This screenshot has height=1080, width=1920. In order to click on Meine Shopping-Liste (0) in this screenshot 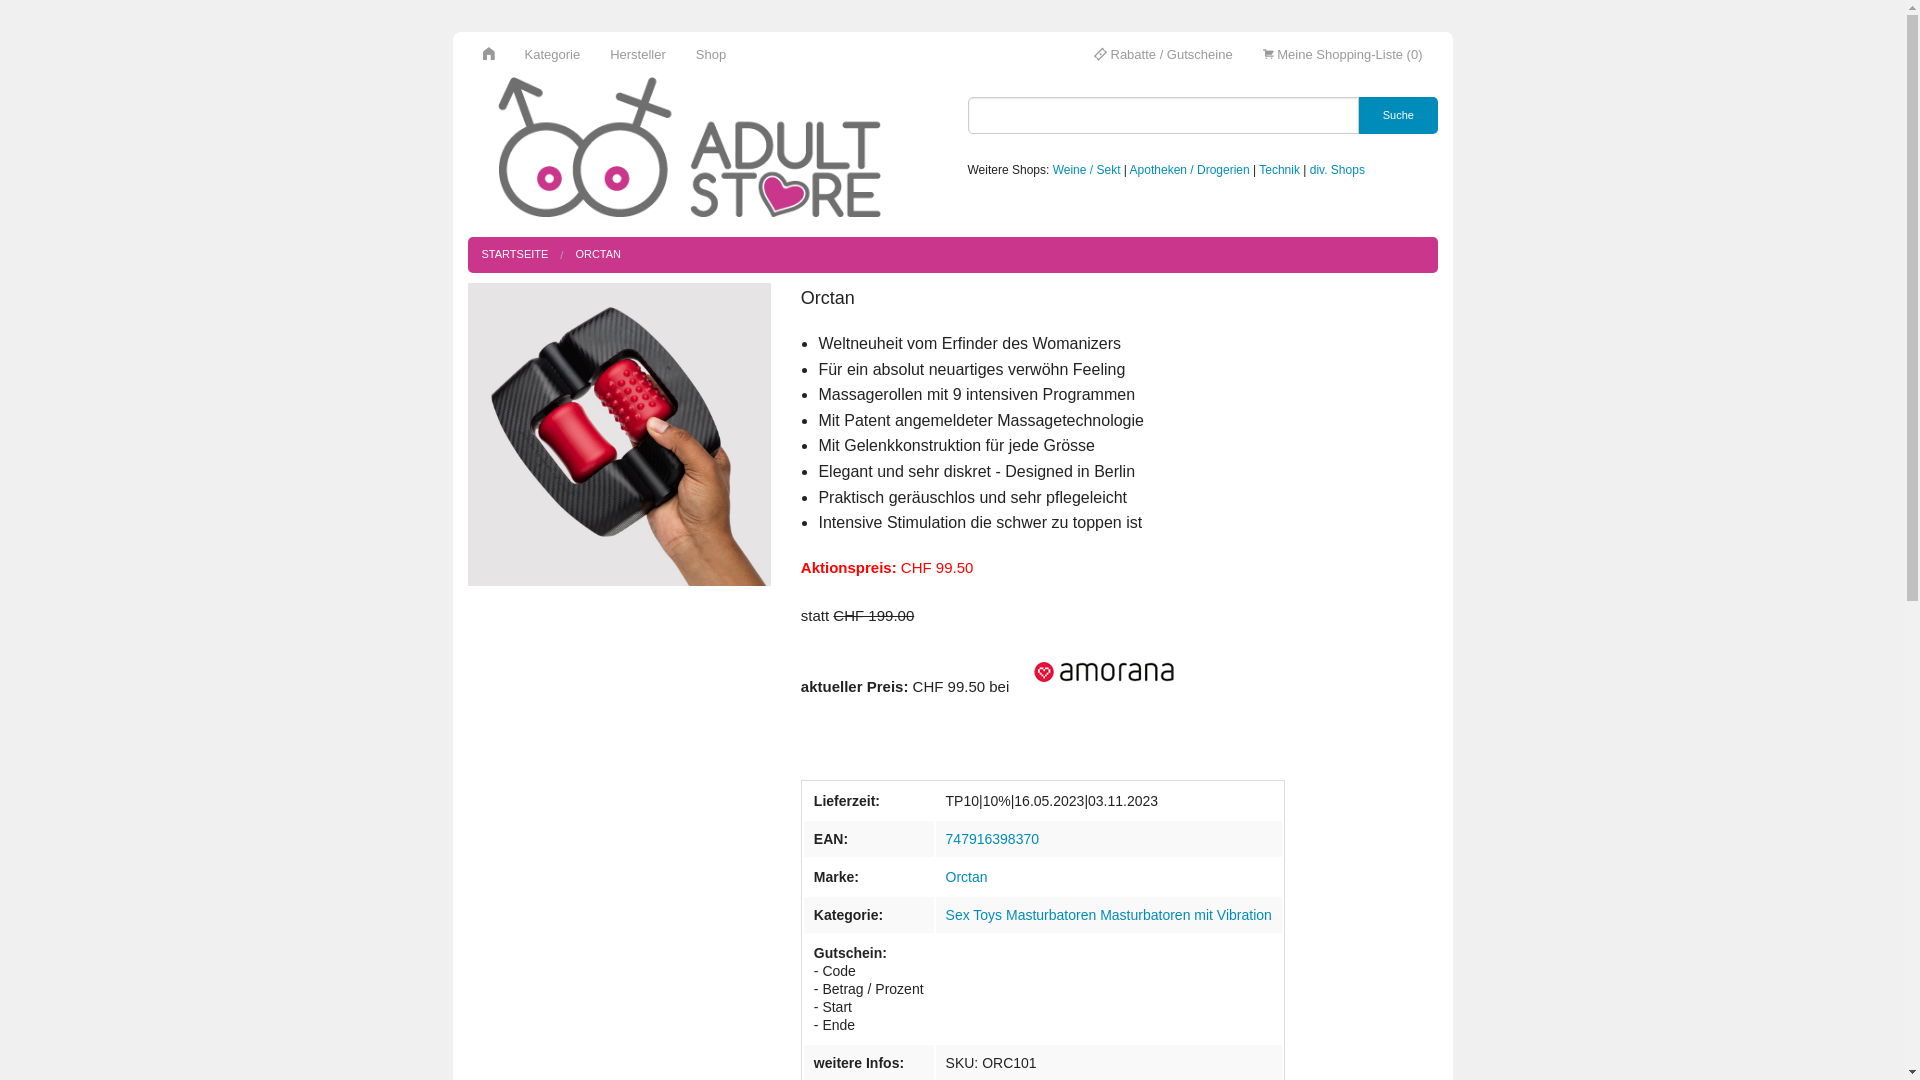, I will do `click(1343, 54)`.